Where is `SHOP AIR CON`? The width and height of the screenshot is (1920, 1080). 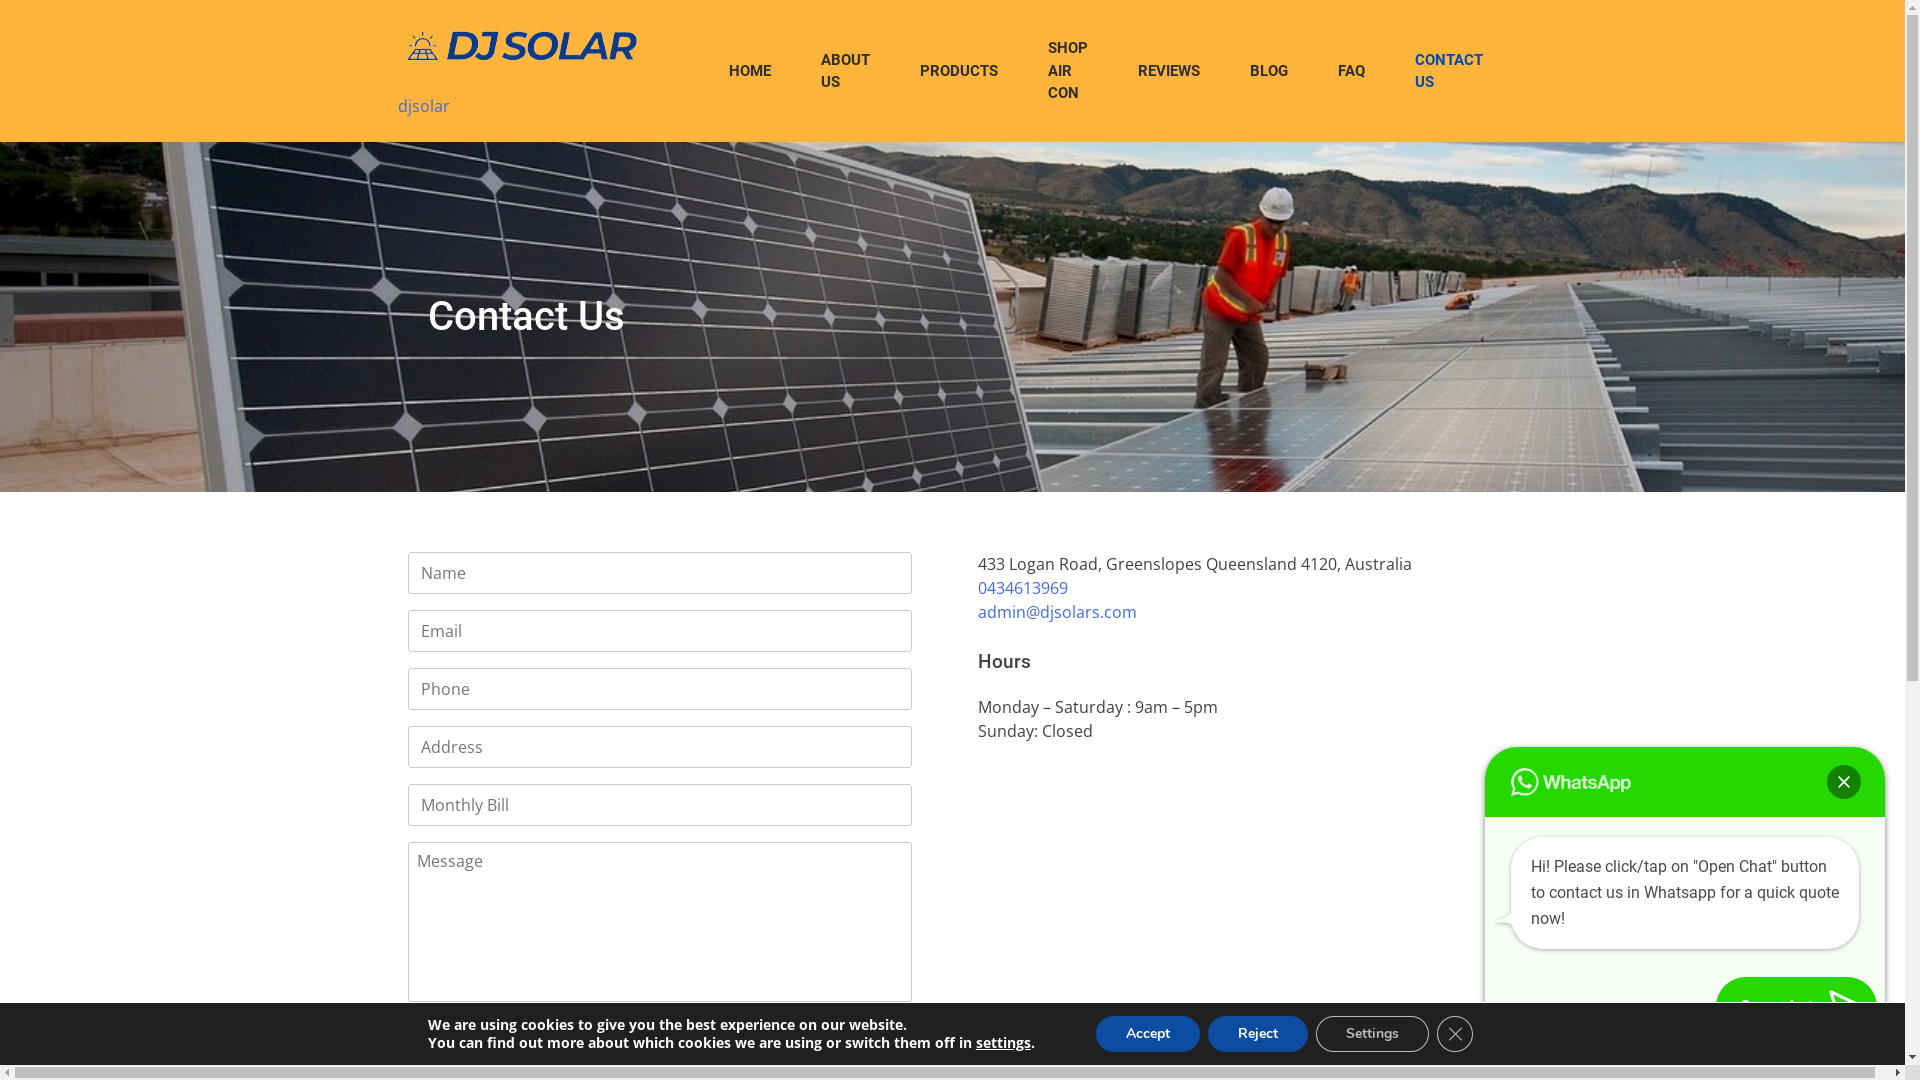
SHOP AIR CON is located at coordinates (1067, 71).